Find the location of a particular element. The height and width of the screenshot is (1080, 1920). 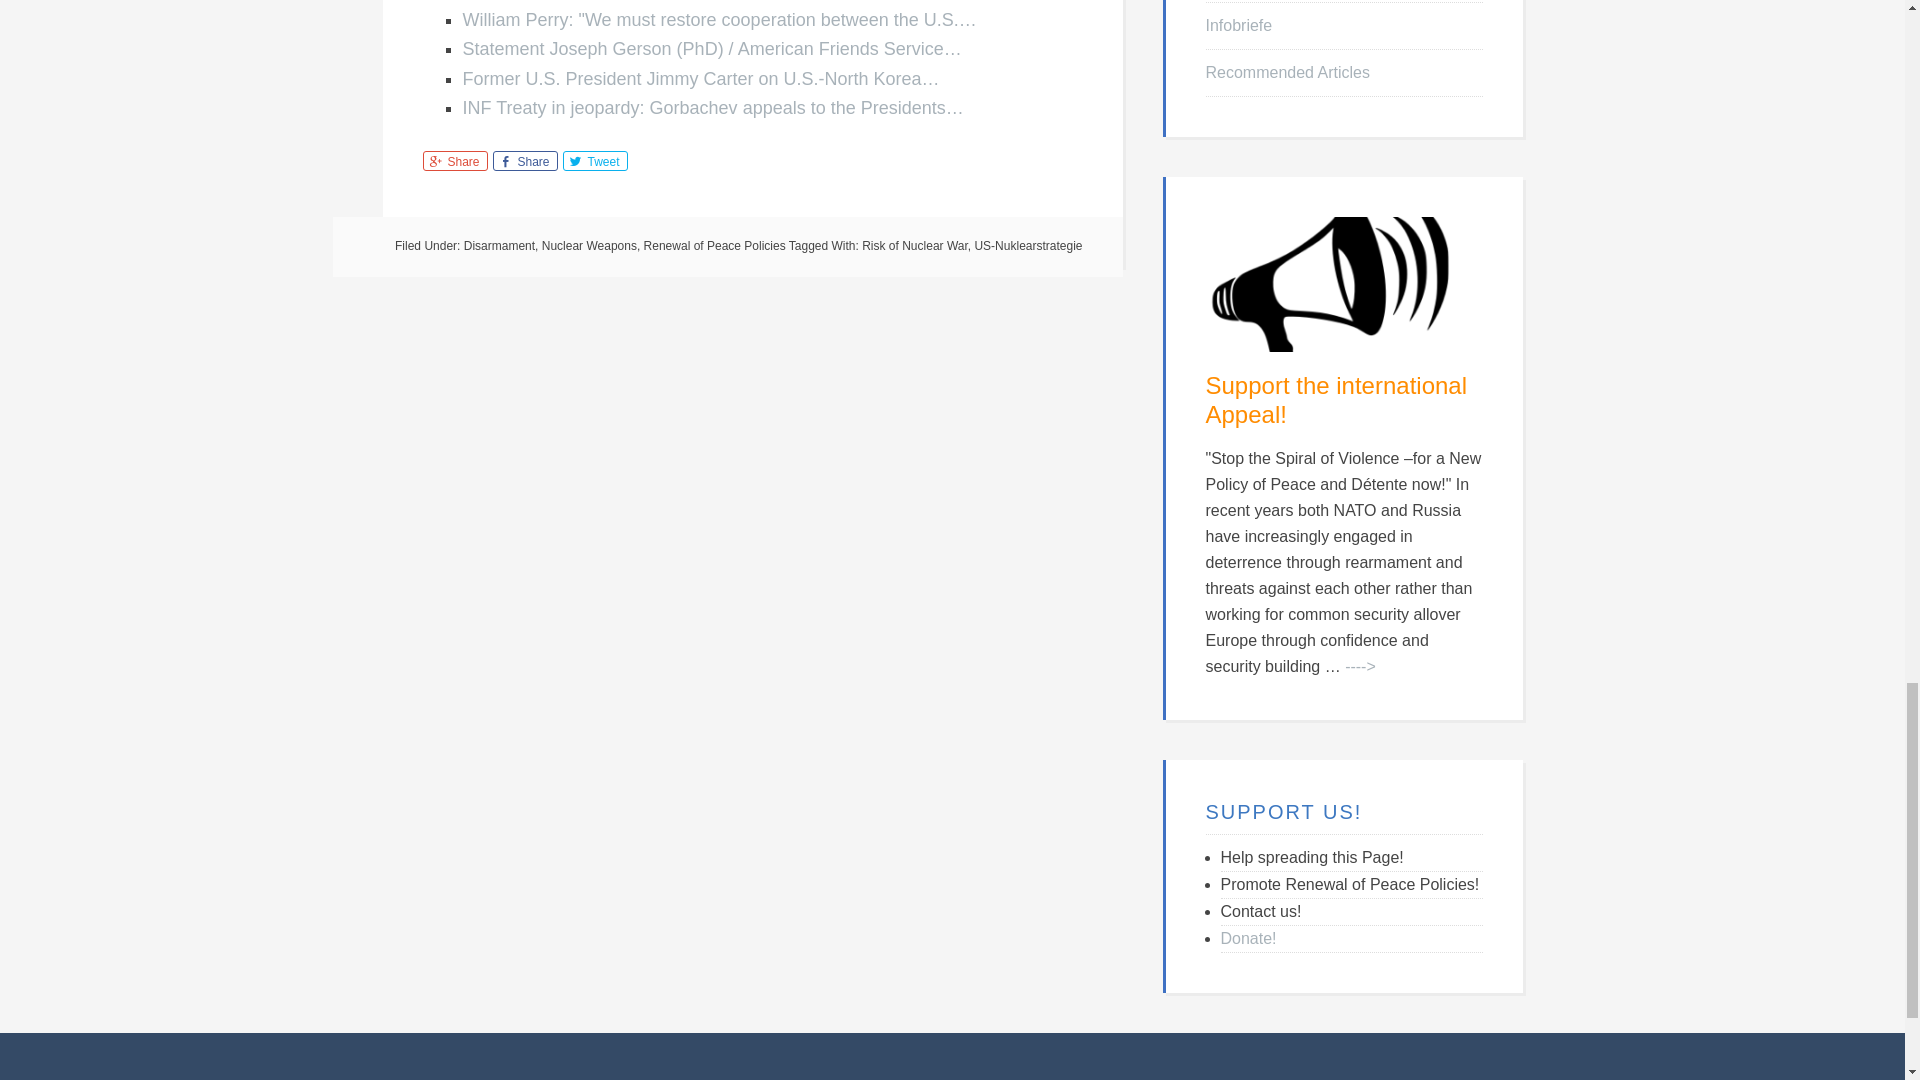

Tweet is located at coordinates (594, 160).